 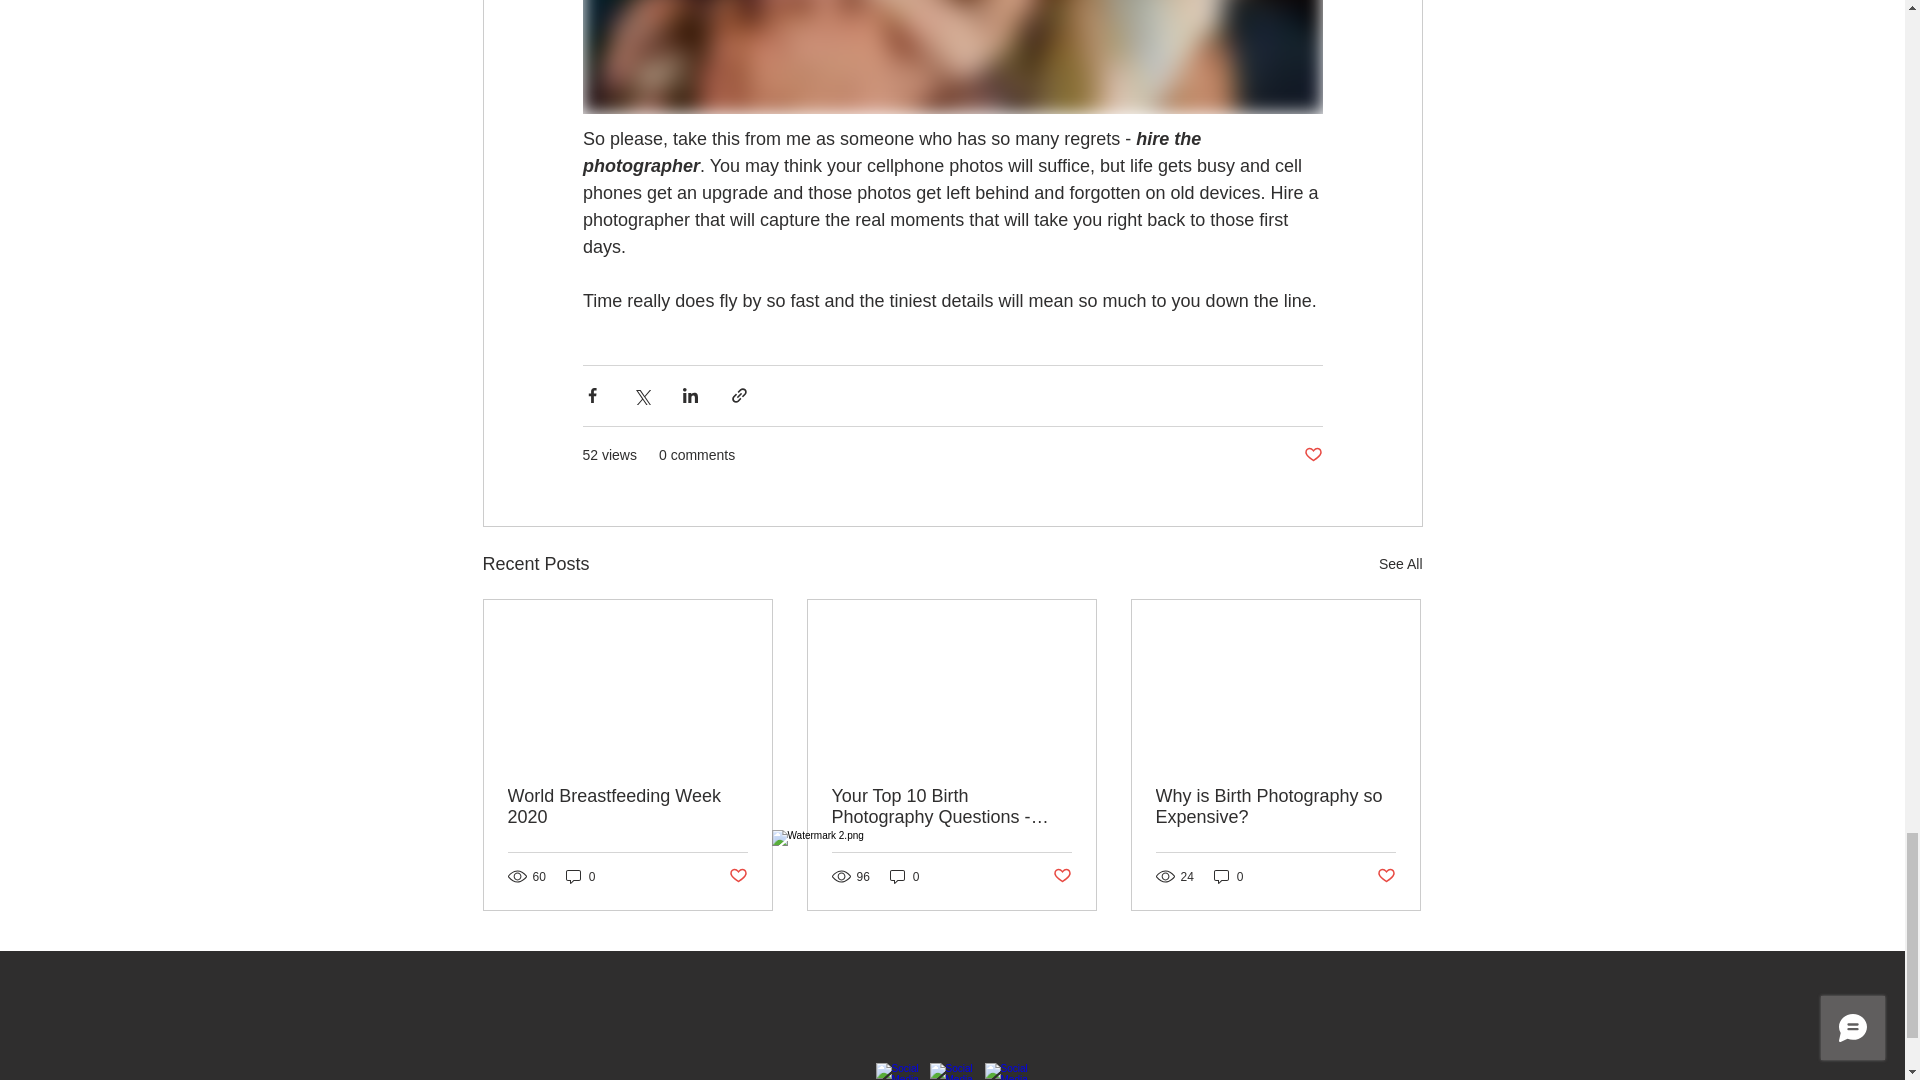 I want to click on Post not marked as liked, so click(x=1386, y=876).